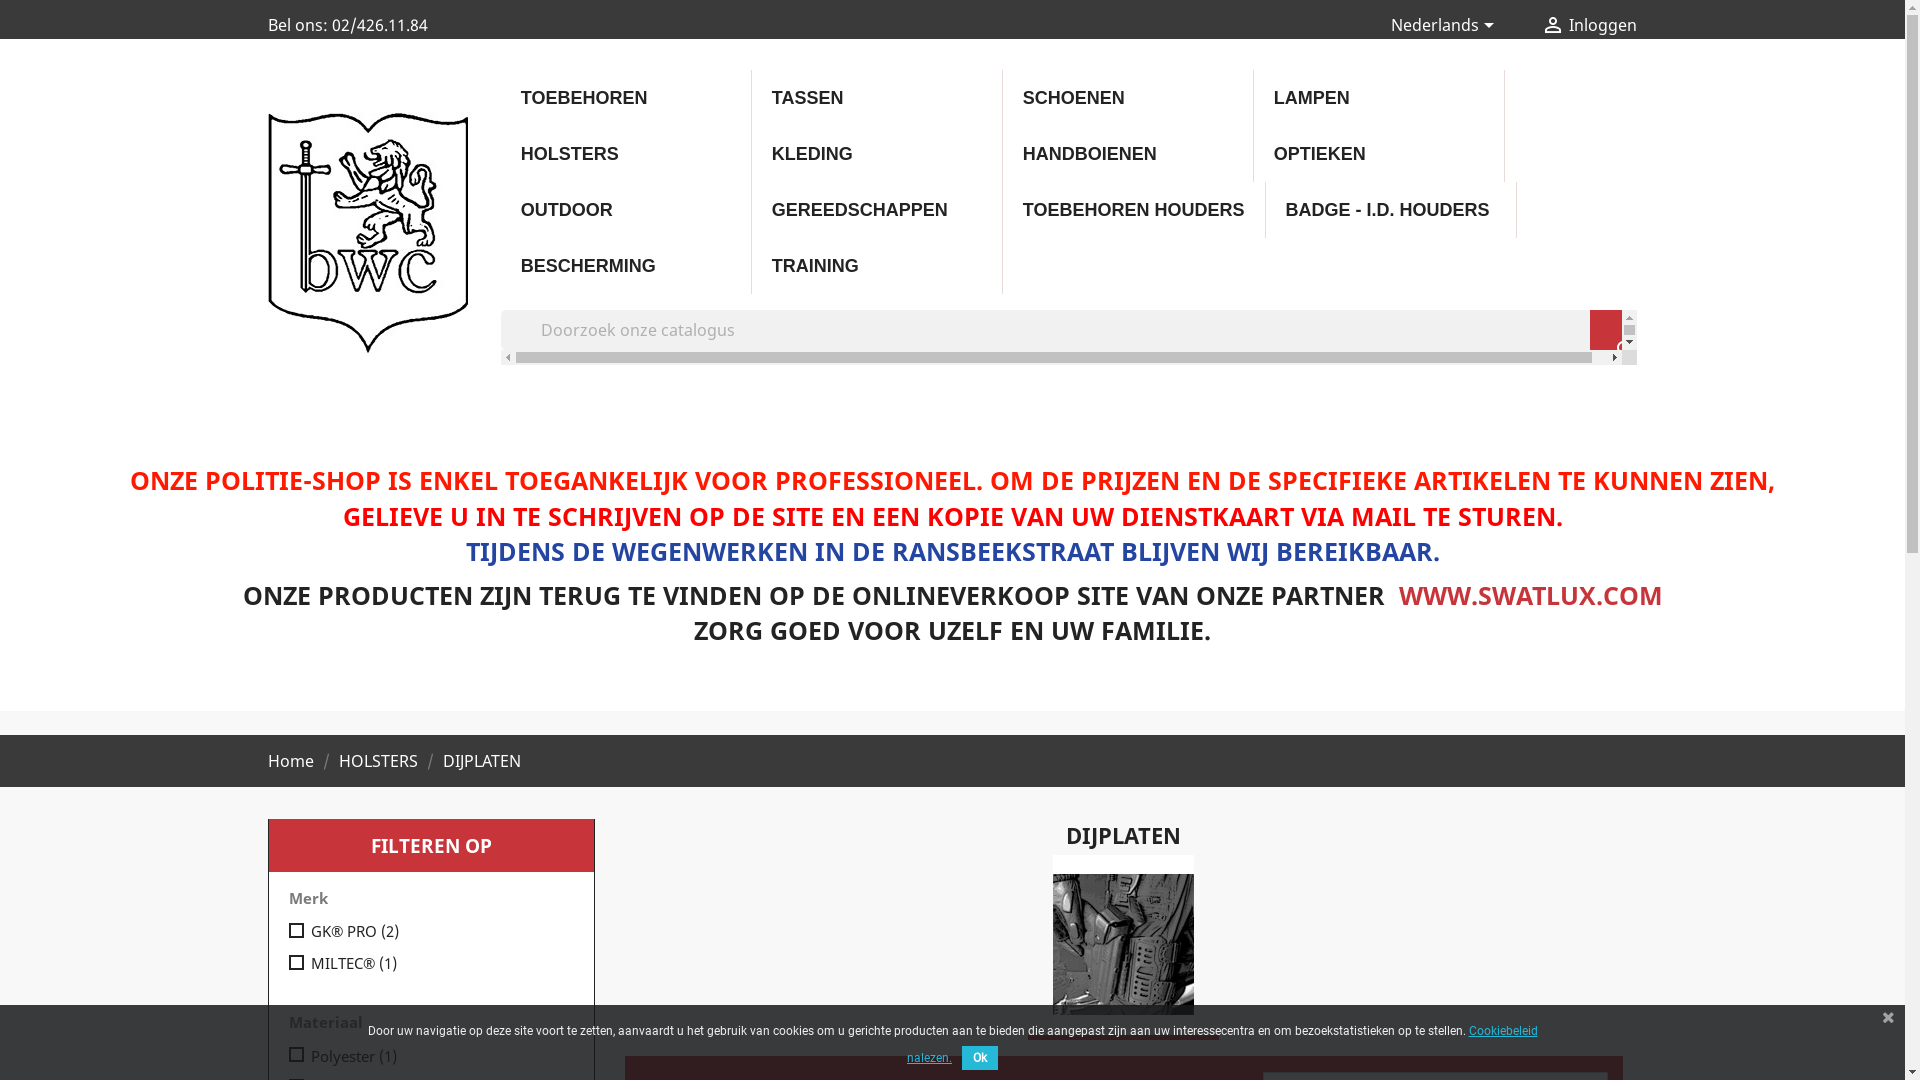  What do you see at coordinates (626, 98) in the screenshot?
I see `TOEBEHOREN` at bounding box center [626, 98].